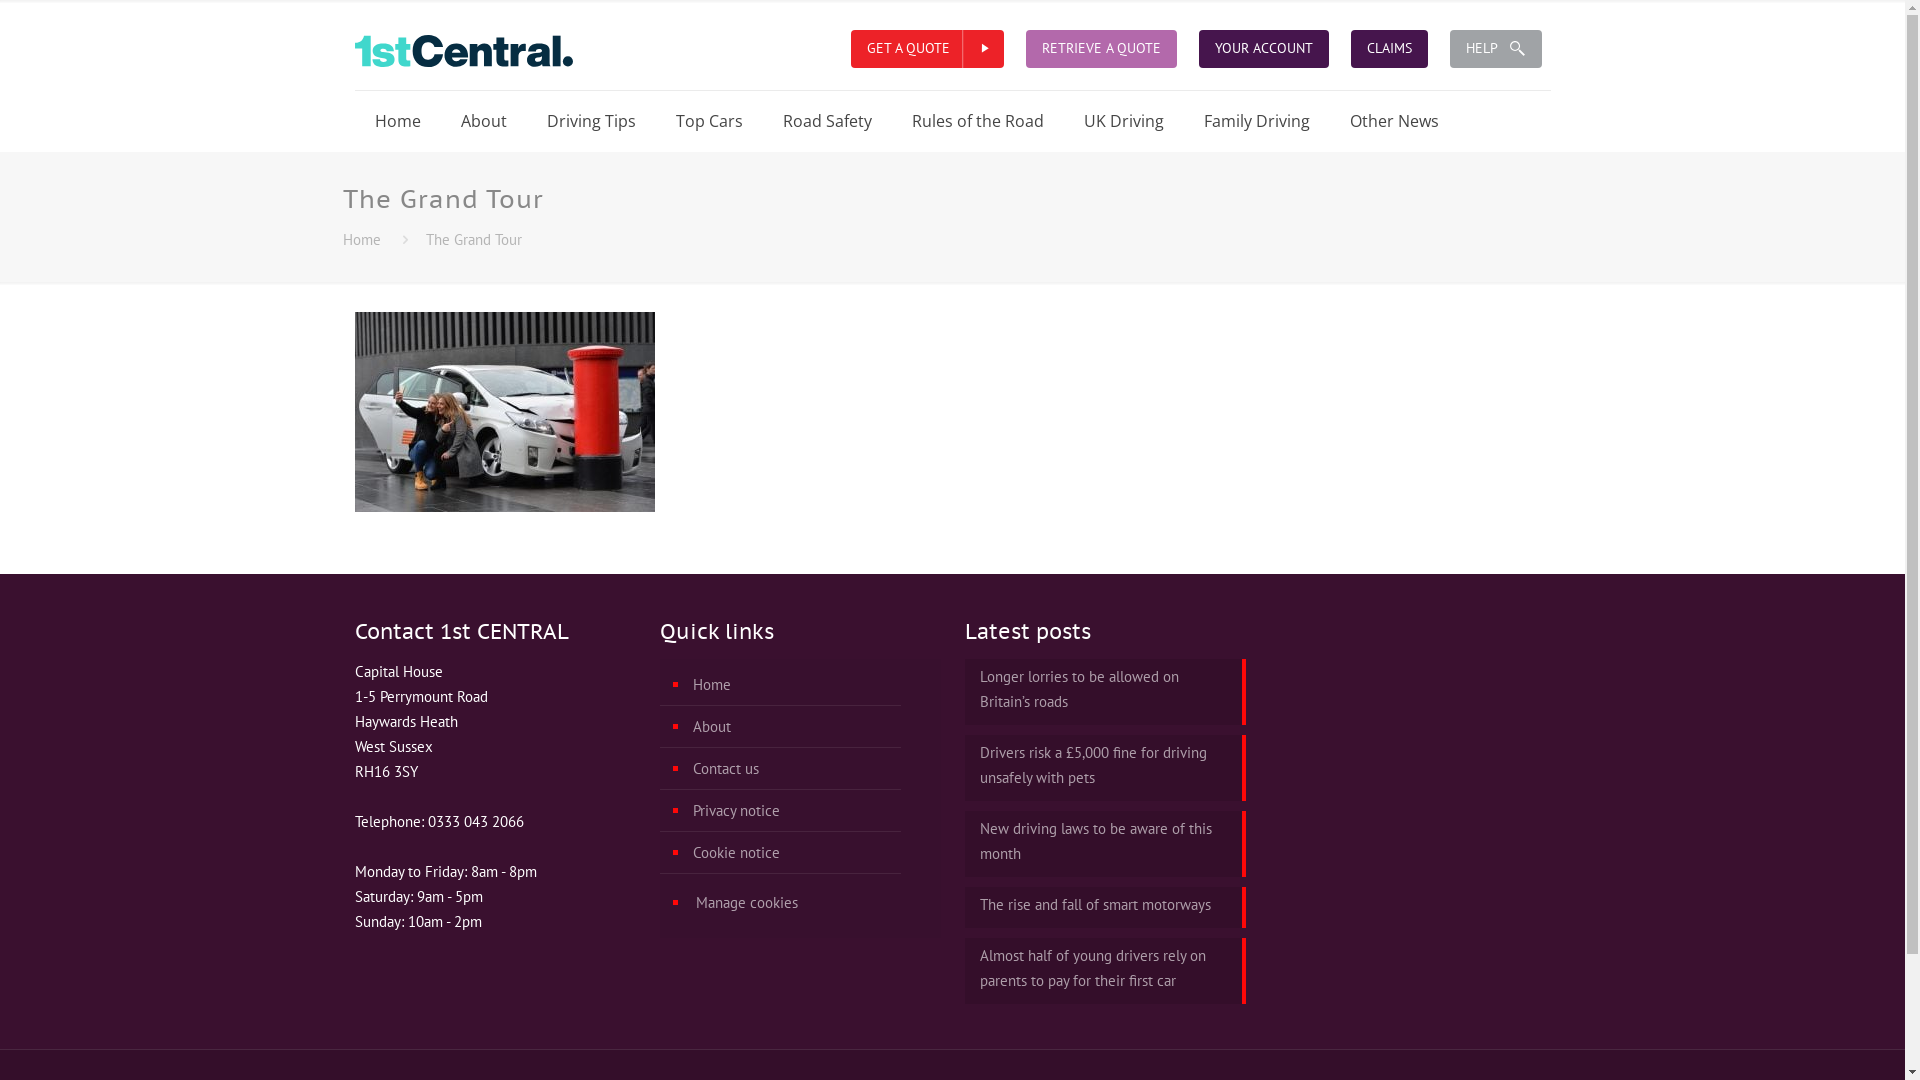 The height and width of the screenshot is (1080, 1920). Describe the element at coordinates (810, 811) in the screenshot. I see `Privacy notice` at that location.